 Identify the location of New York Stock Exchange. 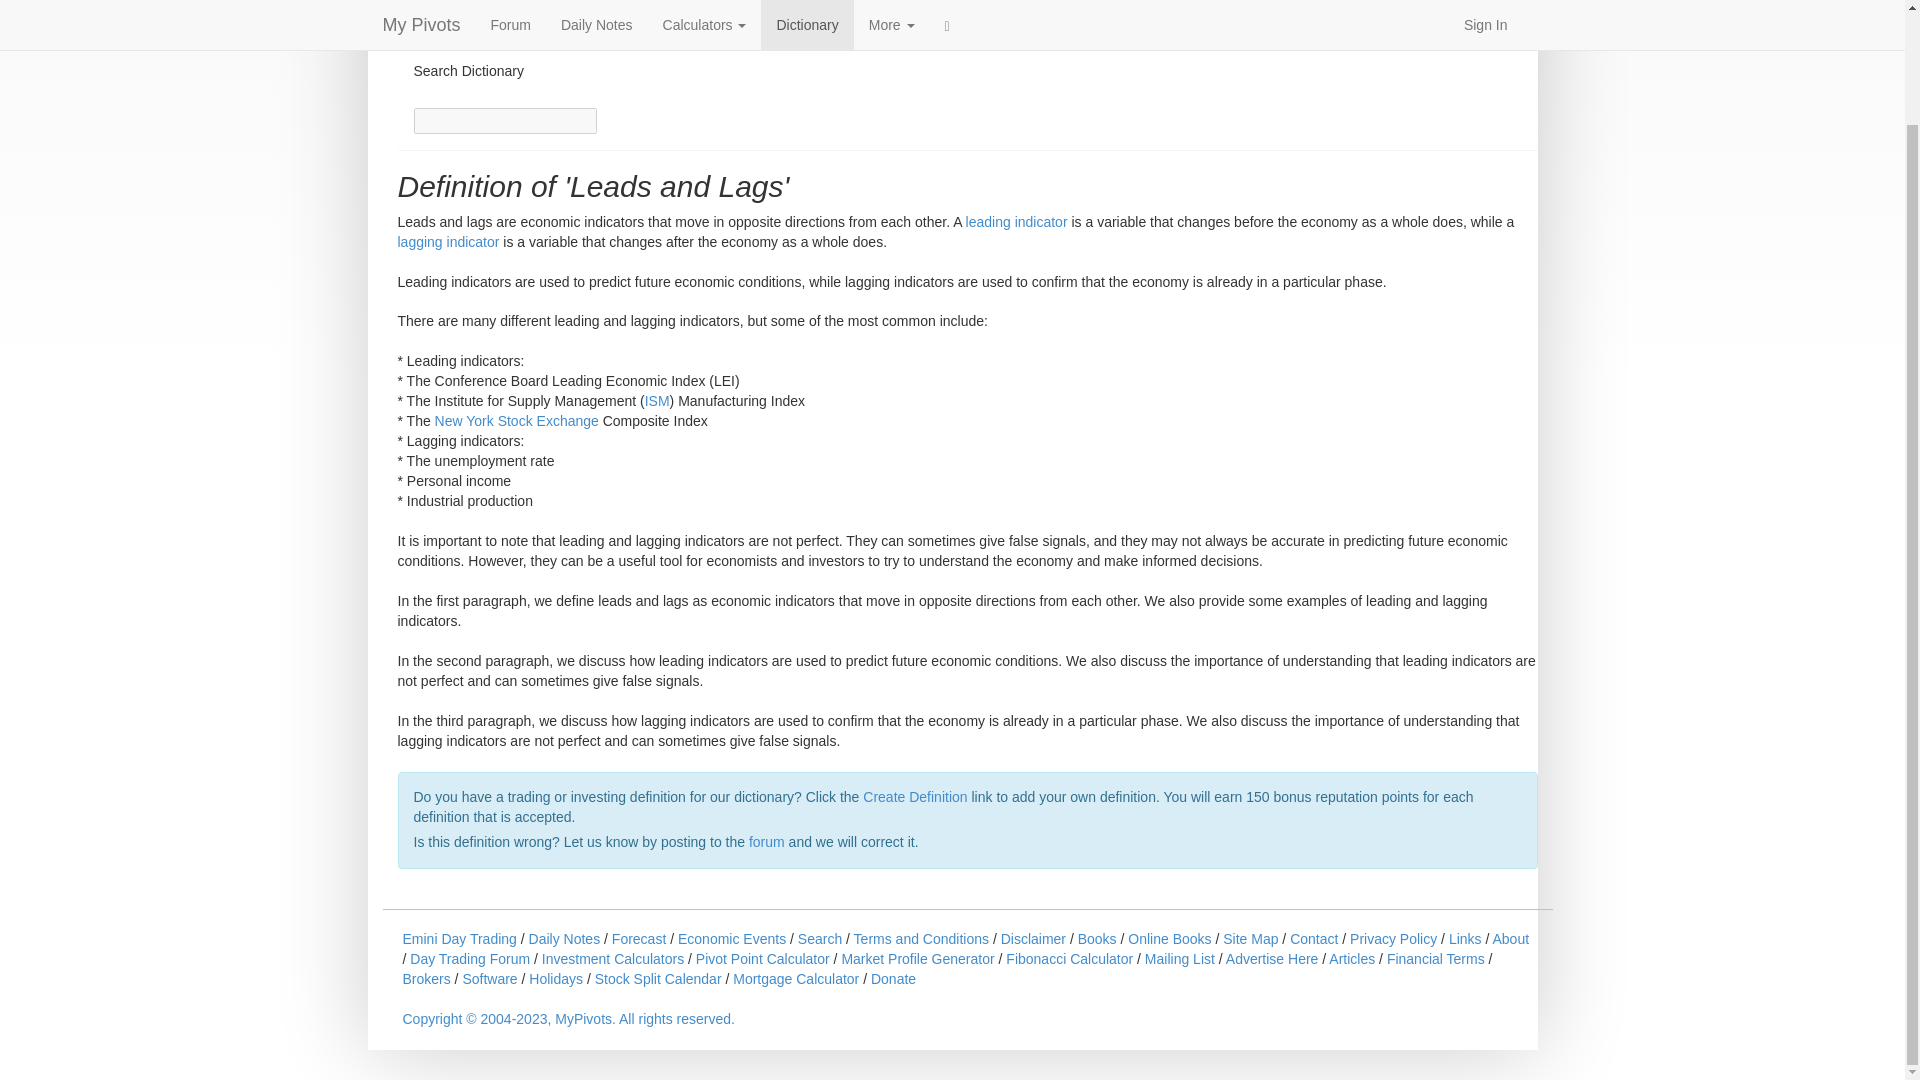
(517, 420).